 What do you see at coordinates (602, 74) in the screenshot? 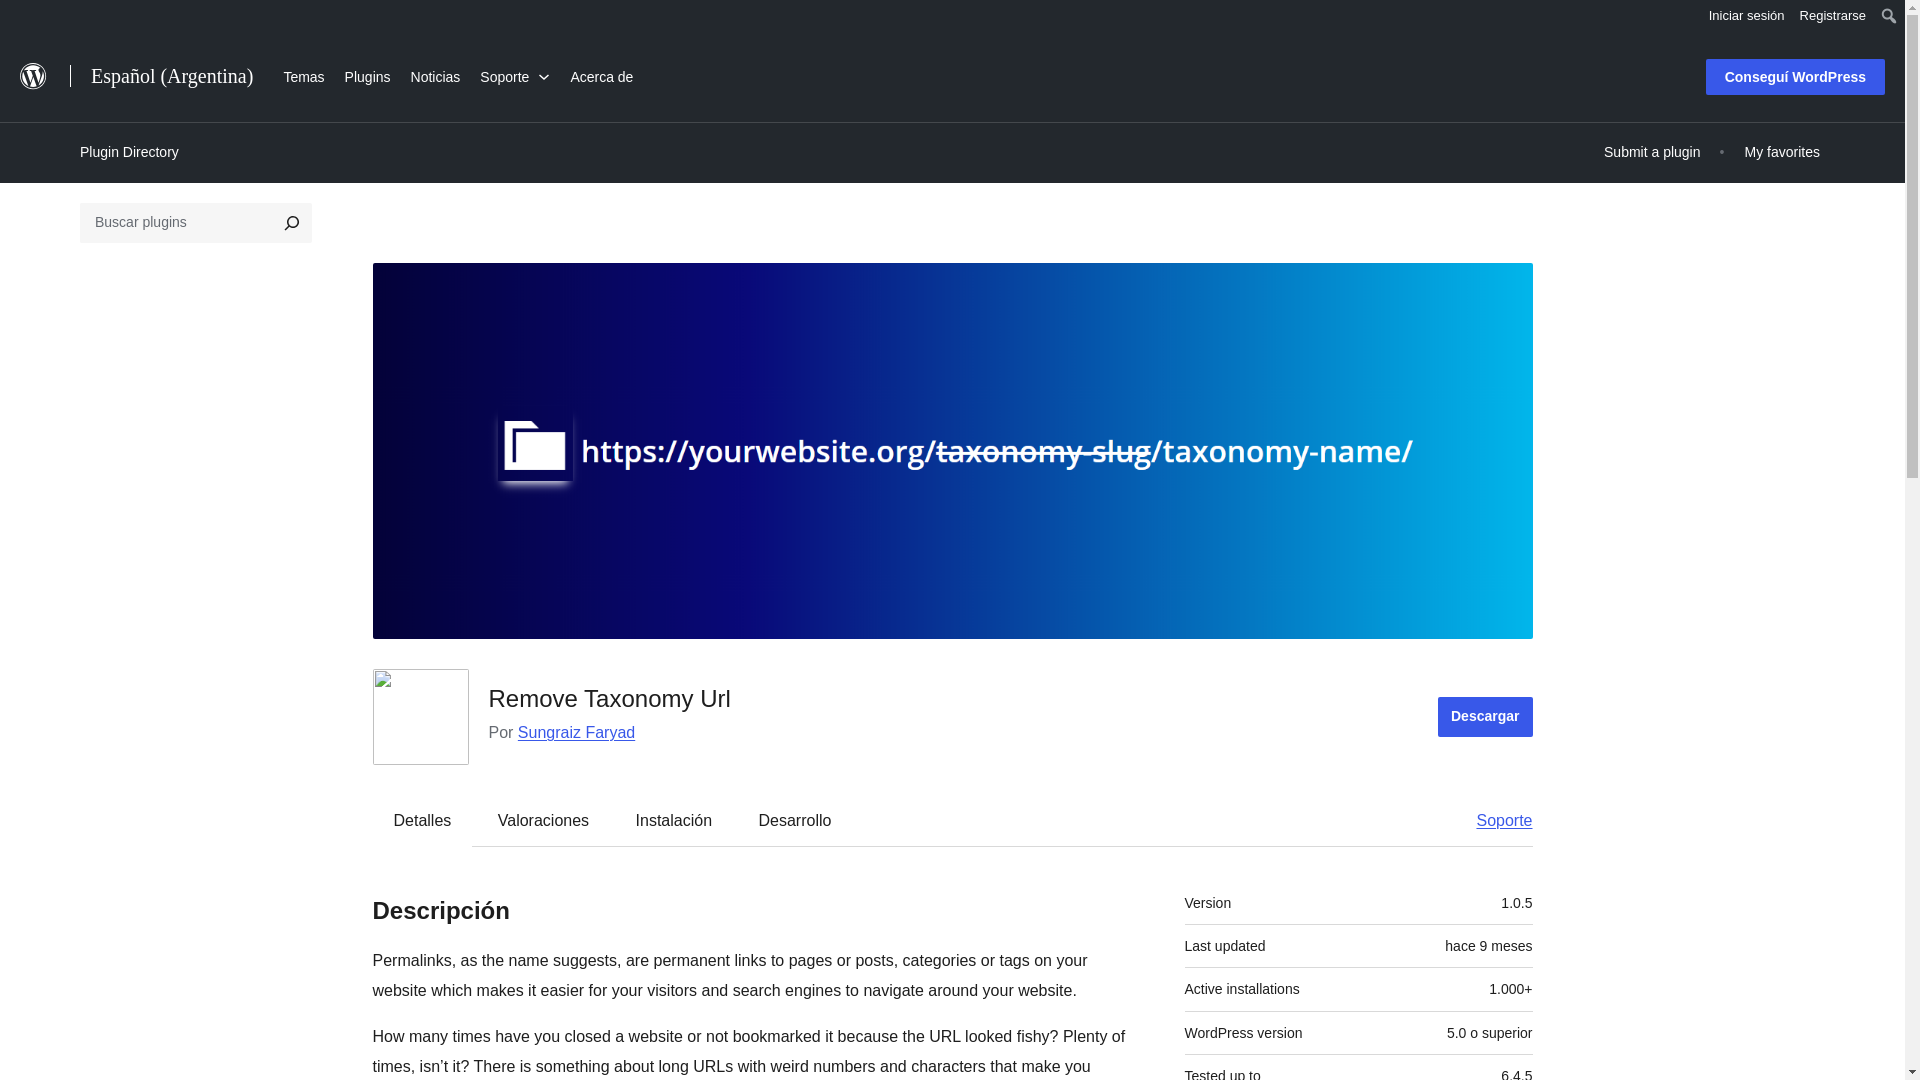
I see `Acerca de` at bounding box center [602, 74].